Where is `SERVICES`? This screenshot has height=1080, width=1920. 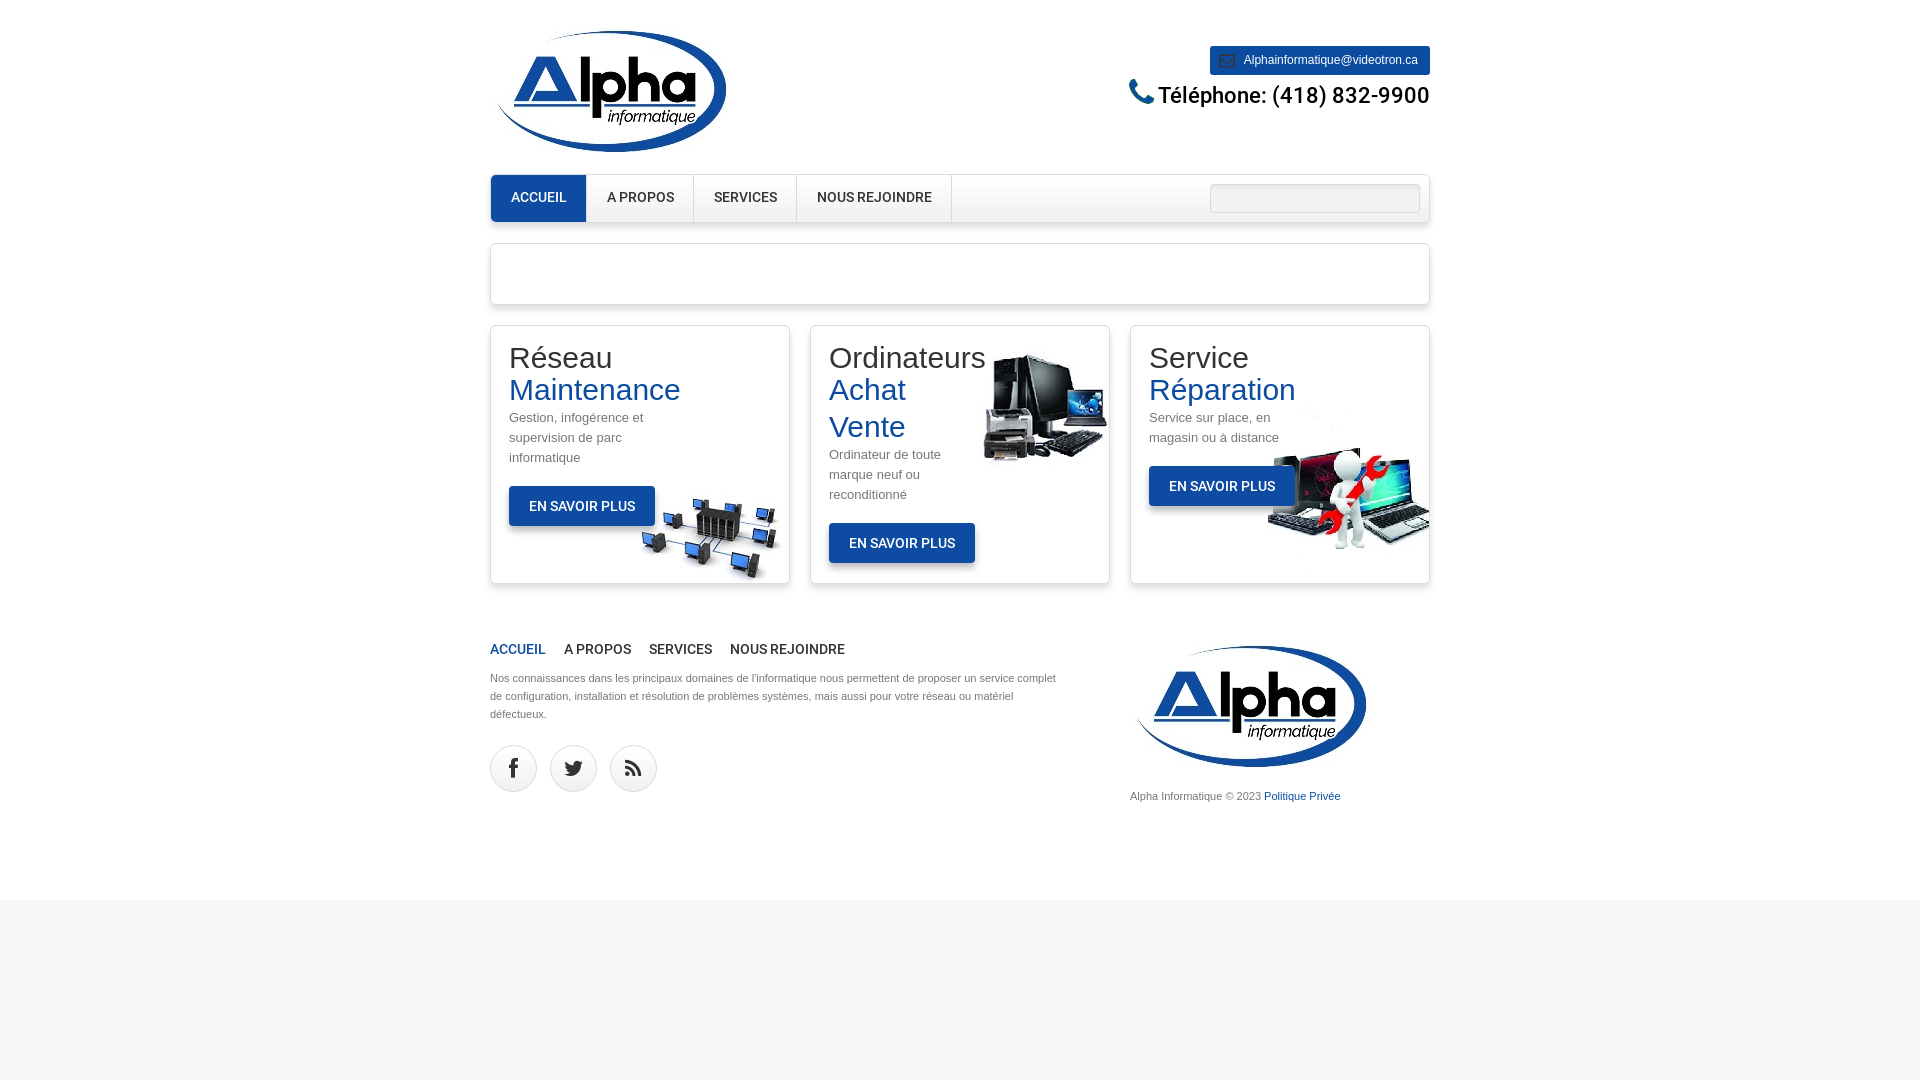
SERVICES is located at coordinates (680, 649).